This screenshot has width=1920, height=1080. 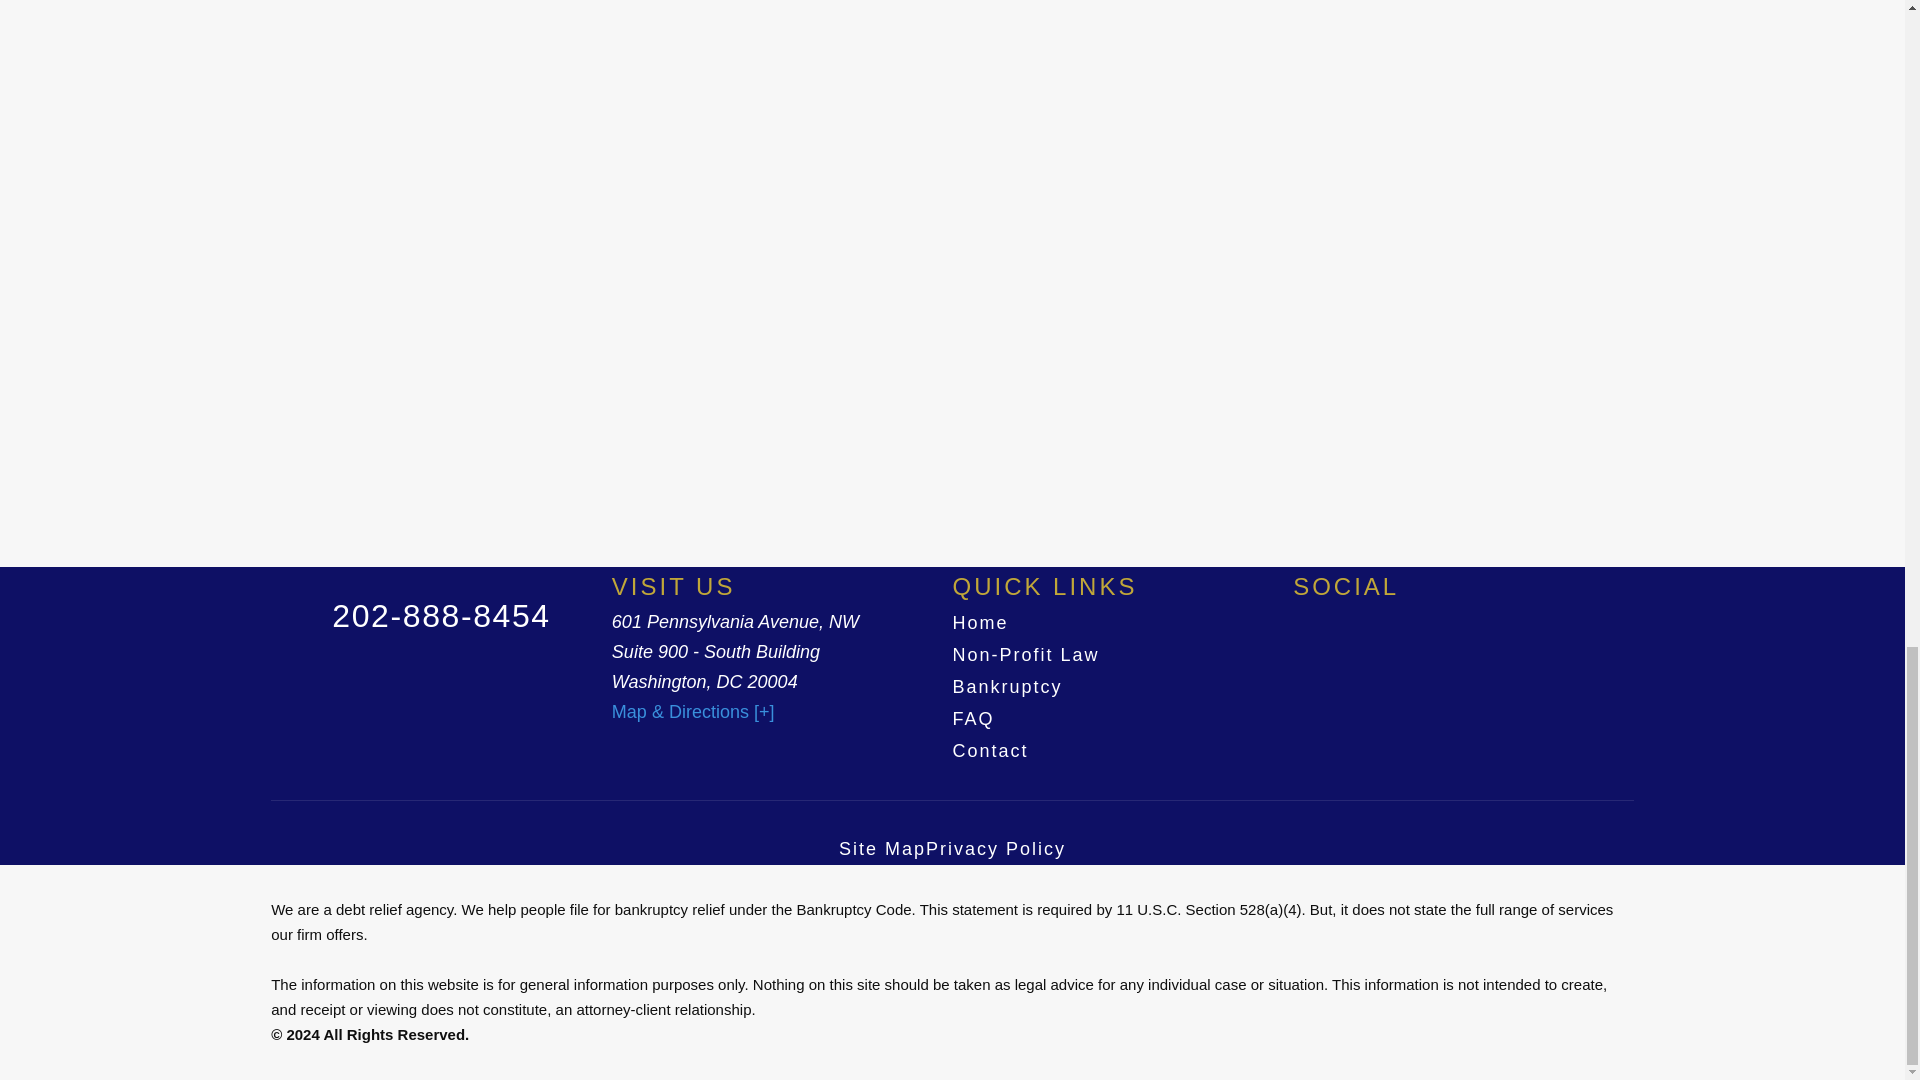 I want to click on LinkedIn, so click(x=1302, y=616).